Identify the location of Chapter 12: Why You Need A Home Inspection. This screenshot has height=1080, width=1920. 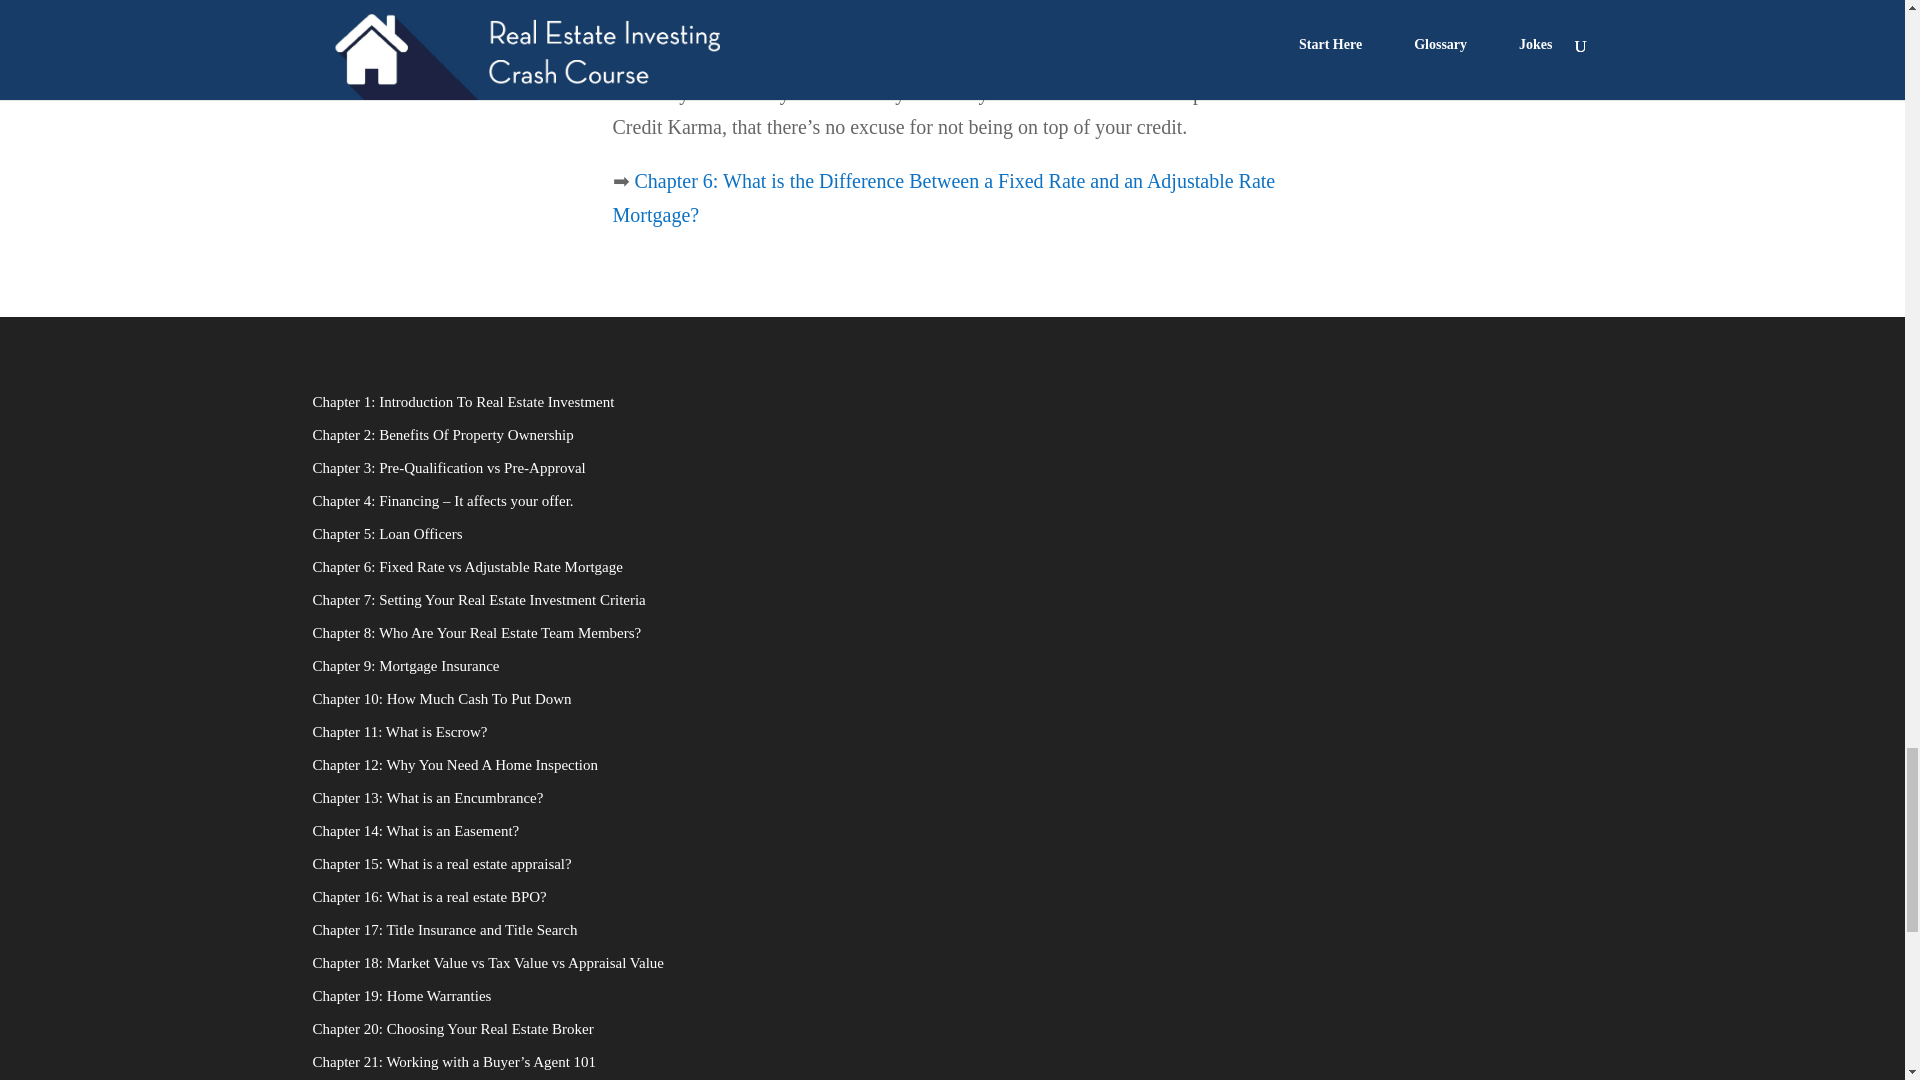
(454, 765).